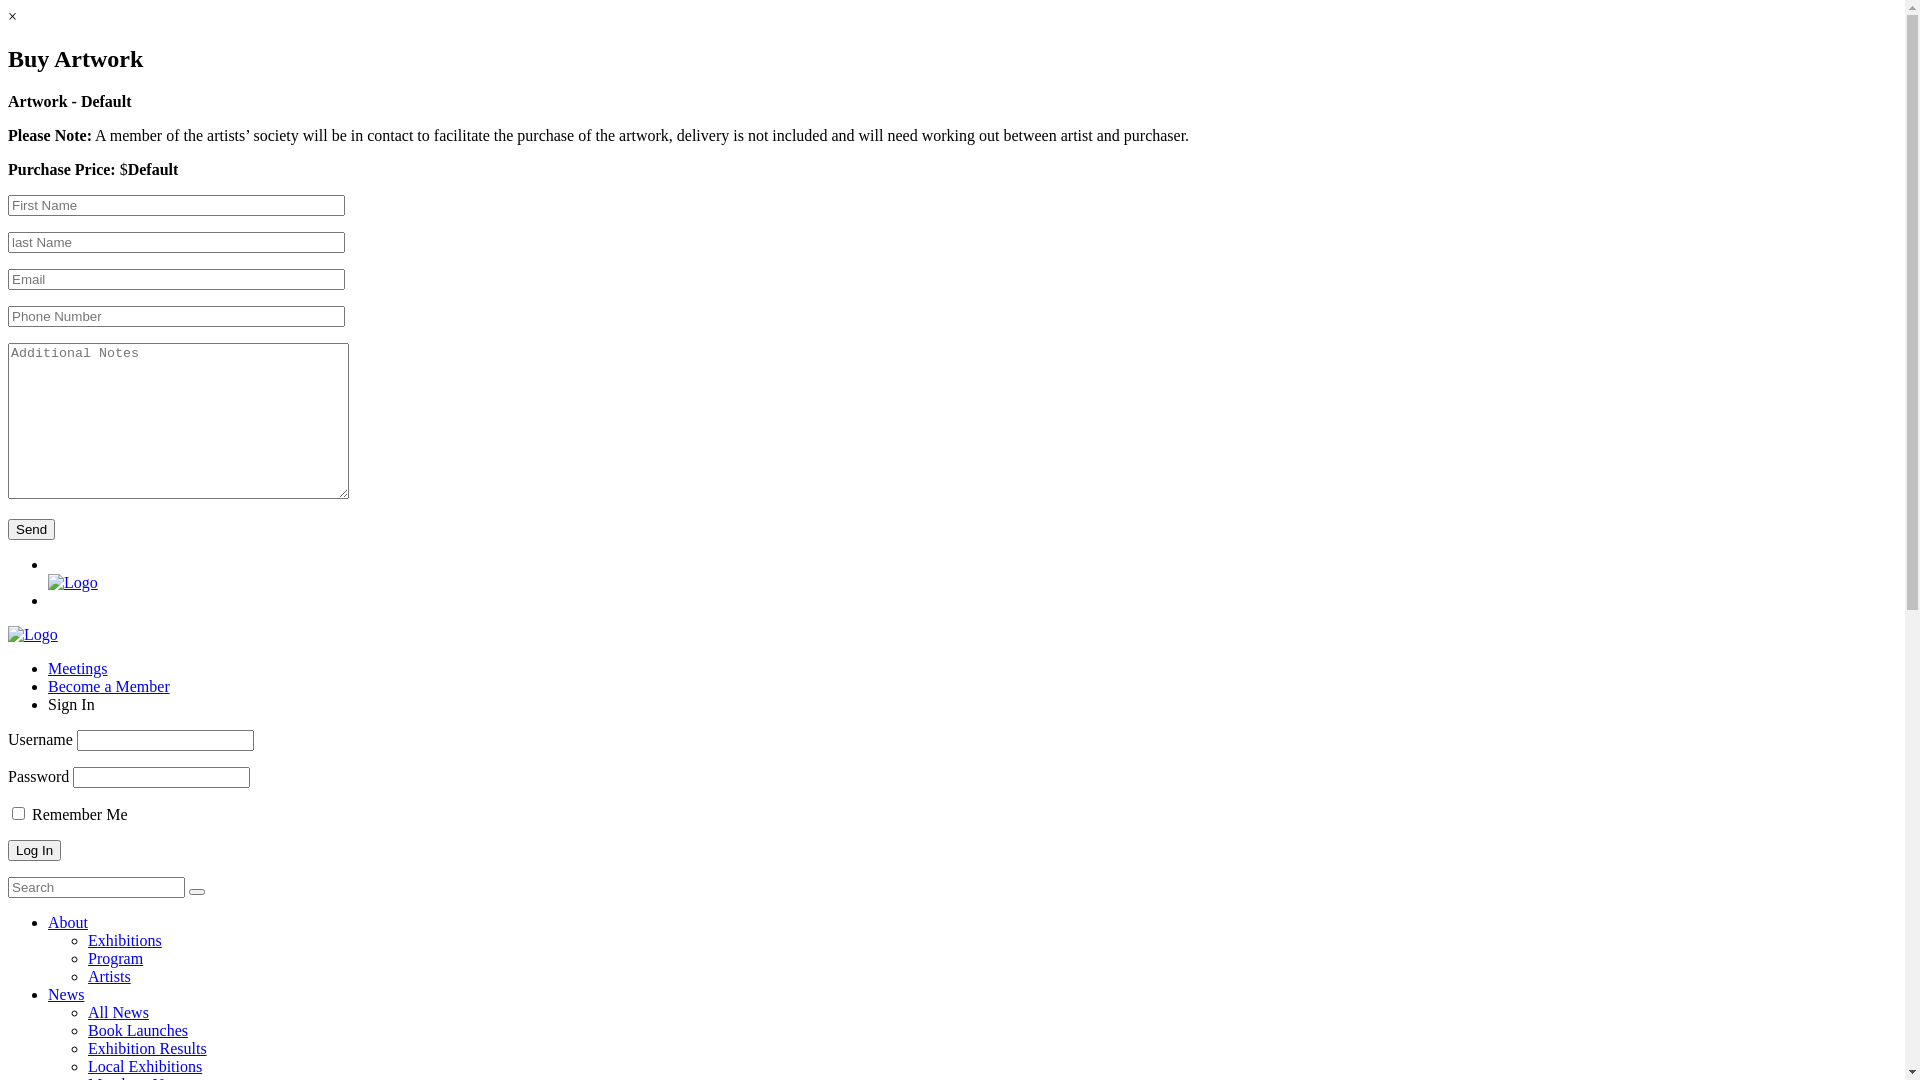 The width and height of the screenshot is (1920, 1080). Describe the element at coordinates (34, 850) in the screenshot. I see `Log In` at that location.